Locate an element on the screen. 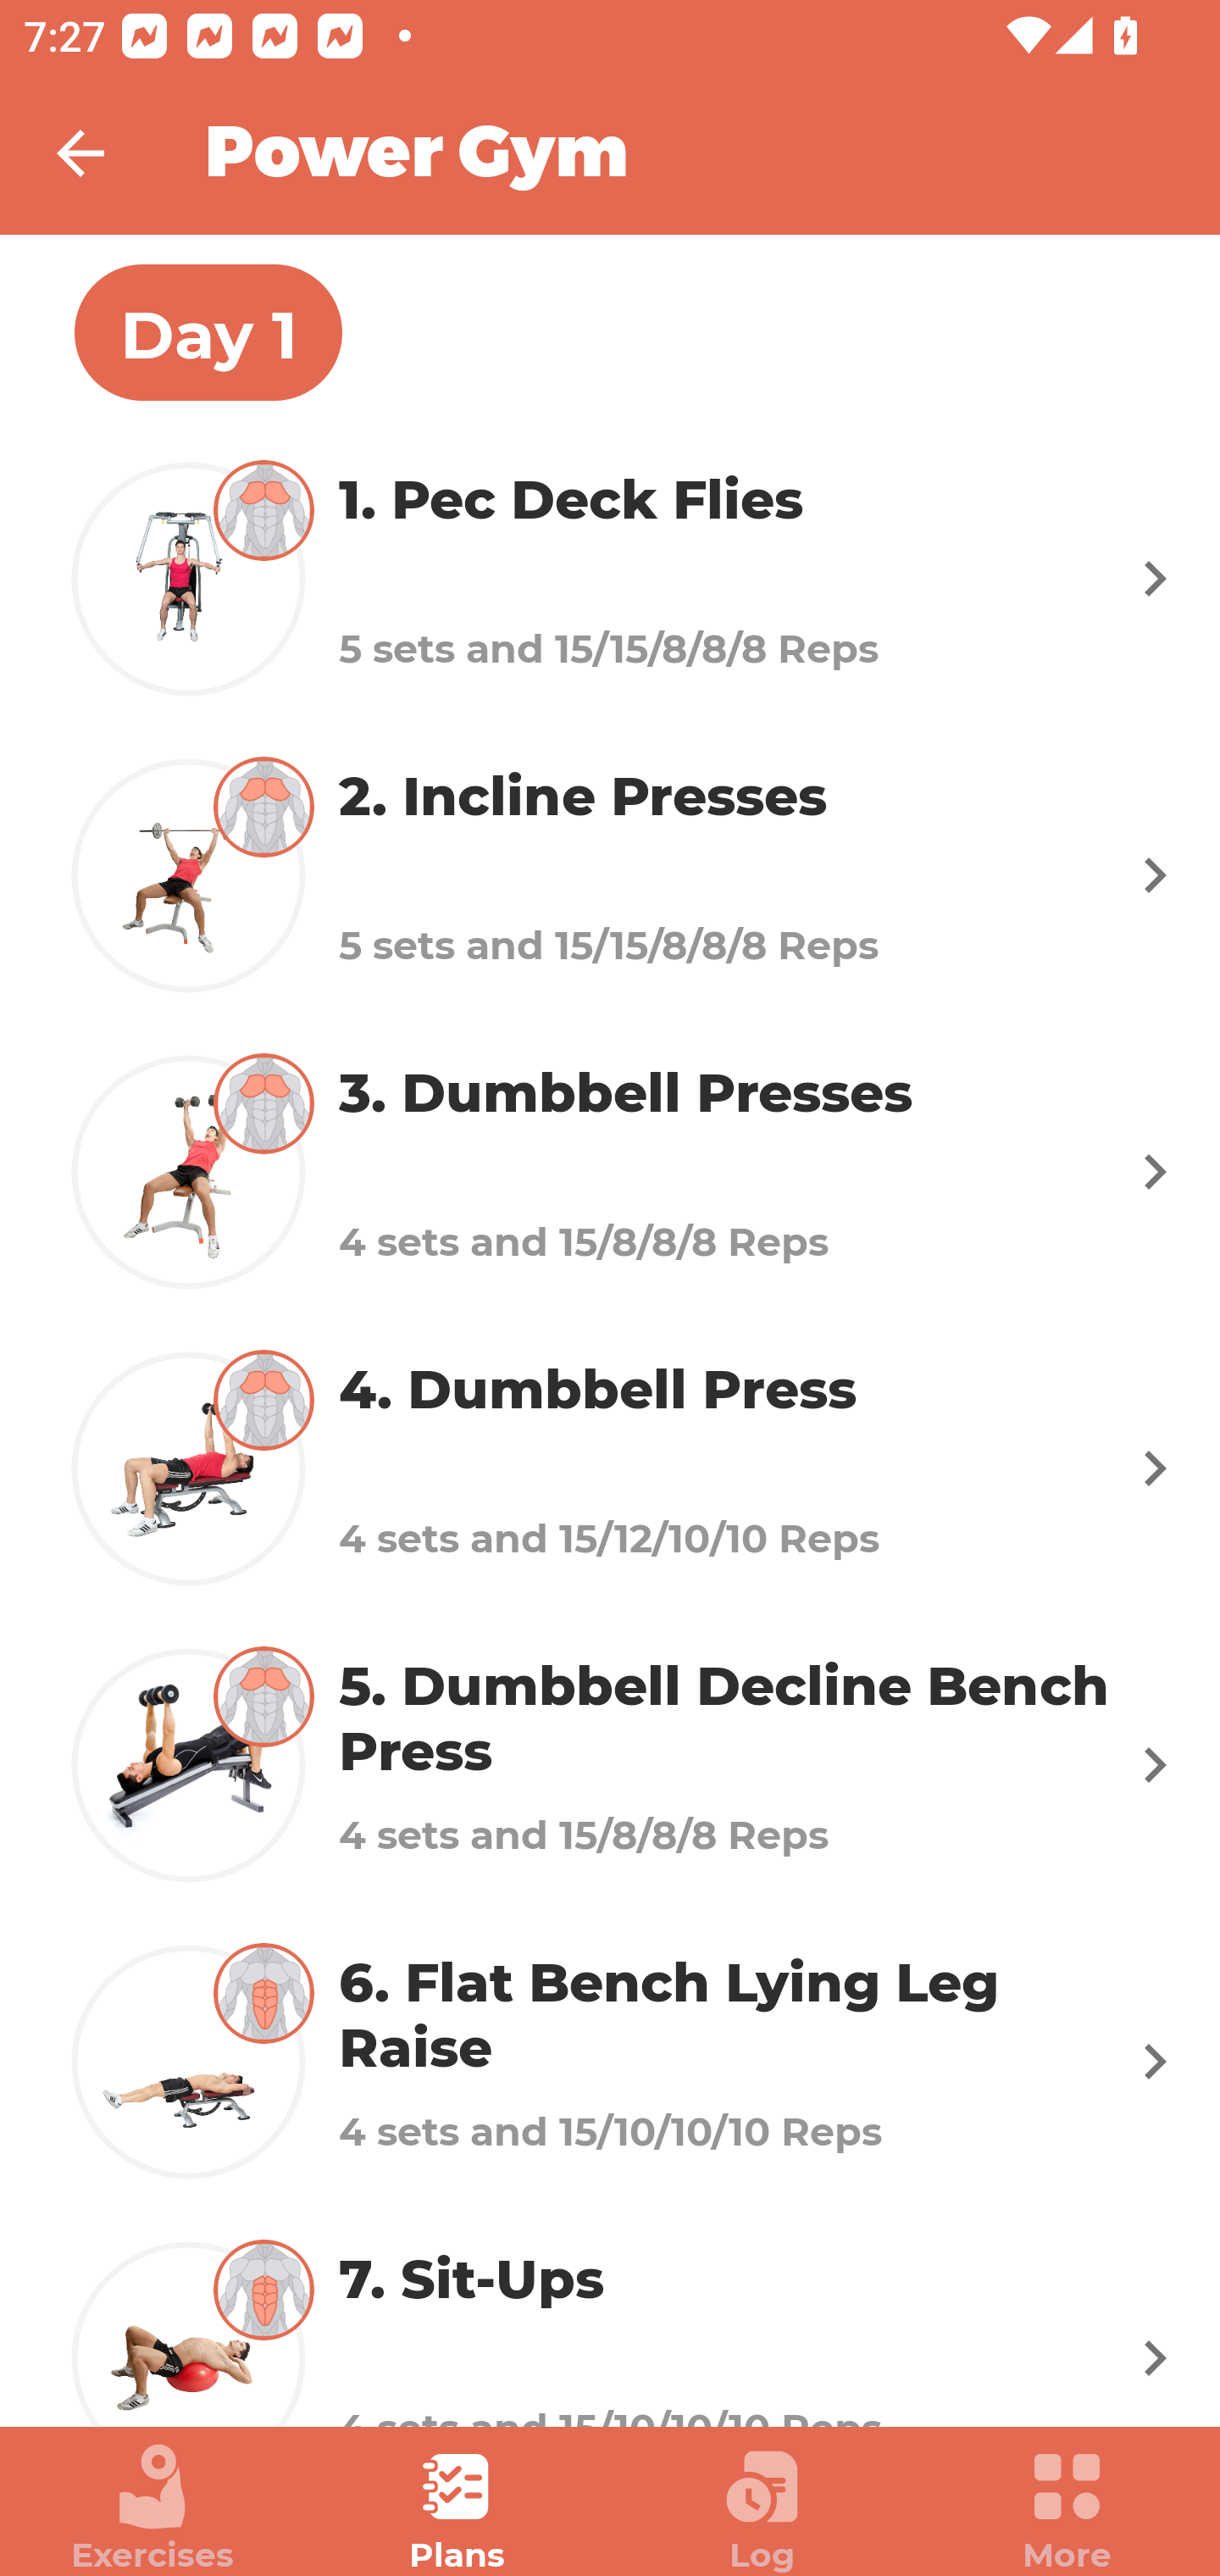 The image size is (1220, 2576). Exercises is located at coordinates (152, 2508).